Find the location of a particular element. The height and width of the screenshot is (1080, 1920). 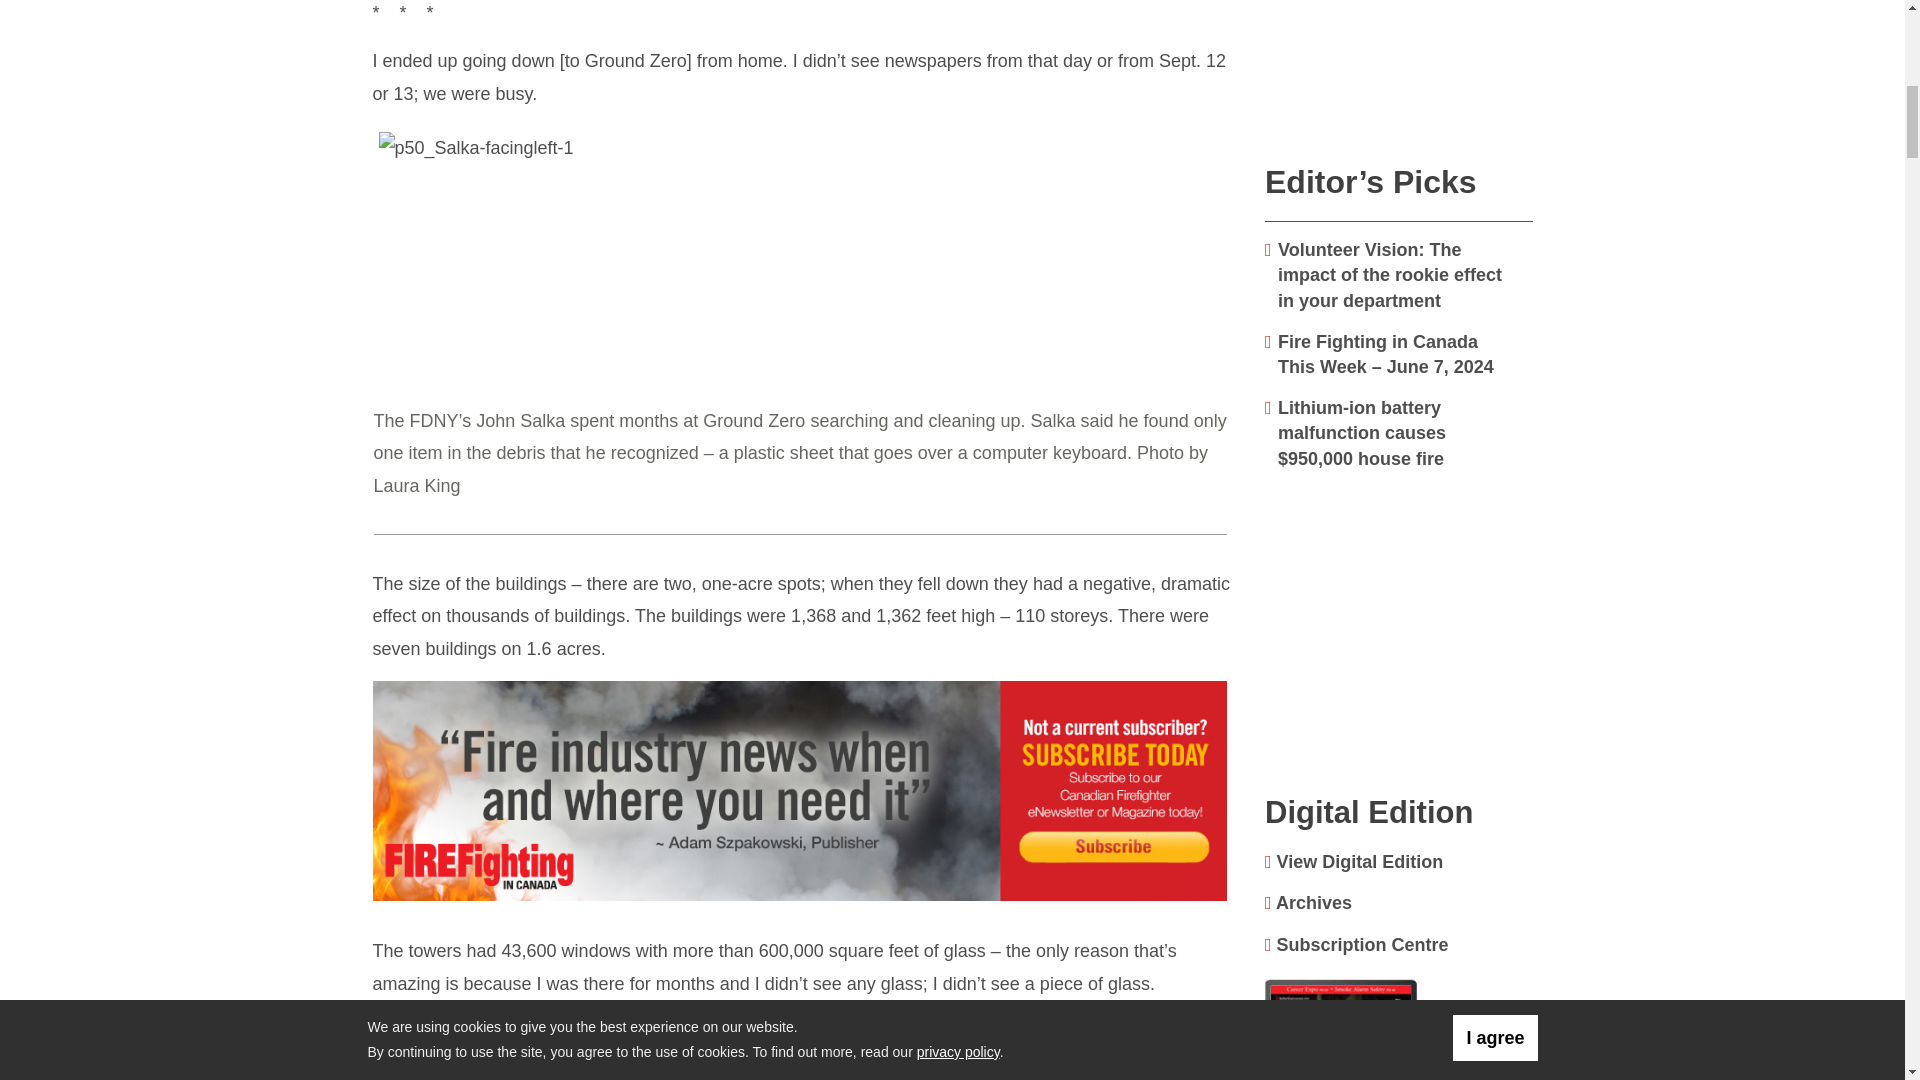

3rd party ad content is located at coordinates (803, 793).